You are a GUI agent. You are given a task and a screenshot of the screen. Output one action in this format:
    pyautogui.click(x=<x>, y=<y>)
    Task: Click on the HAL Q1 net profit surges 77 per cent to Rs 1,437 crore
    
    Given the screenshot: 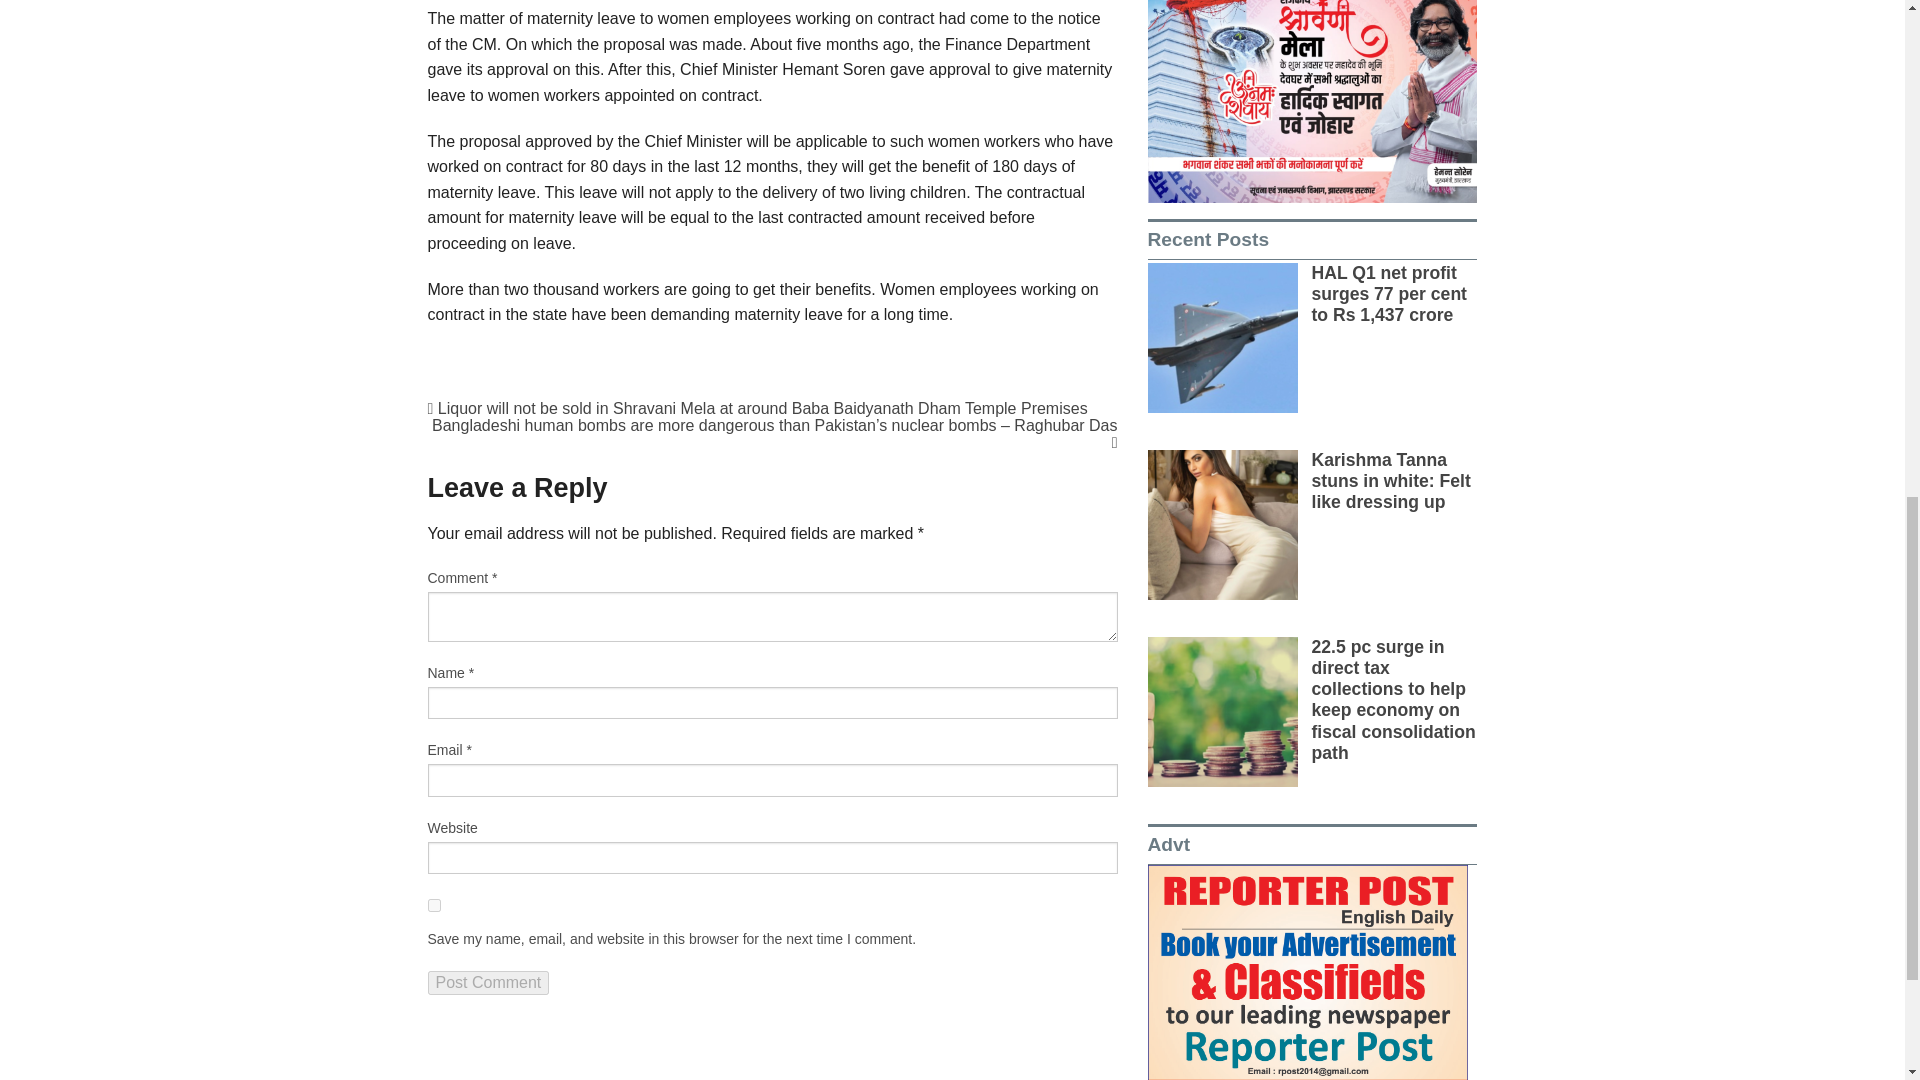 What is the action you would take?
    pyautogui.click(x=1388, y=294)
    